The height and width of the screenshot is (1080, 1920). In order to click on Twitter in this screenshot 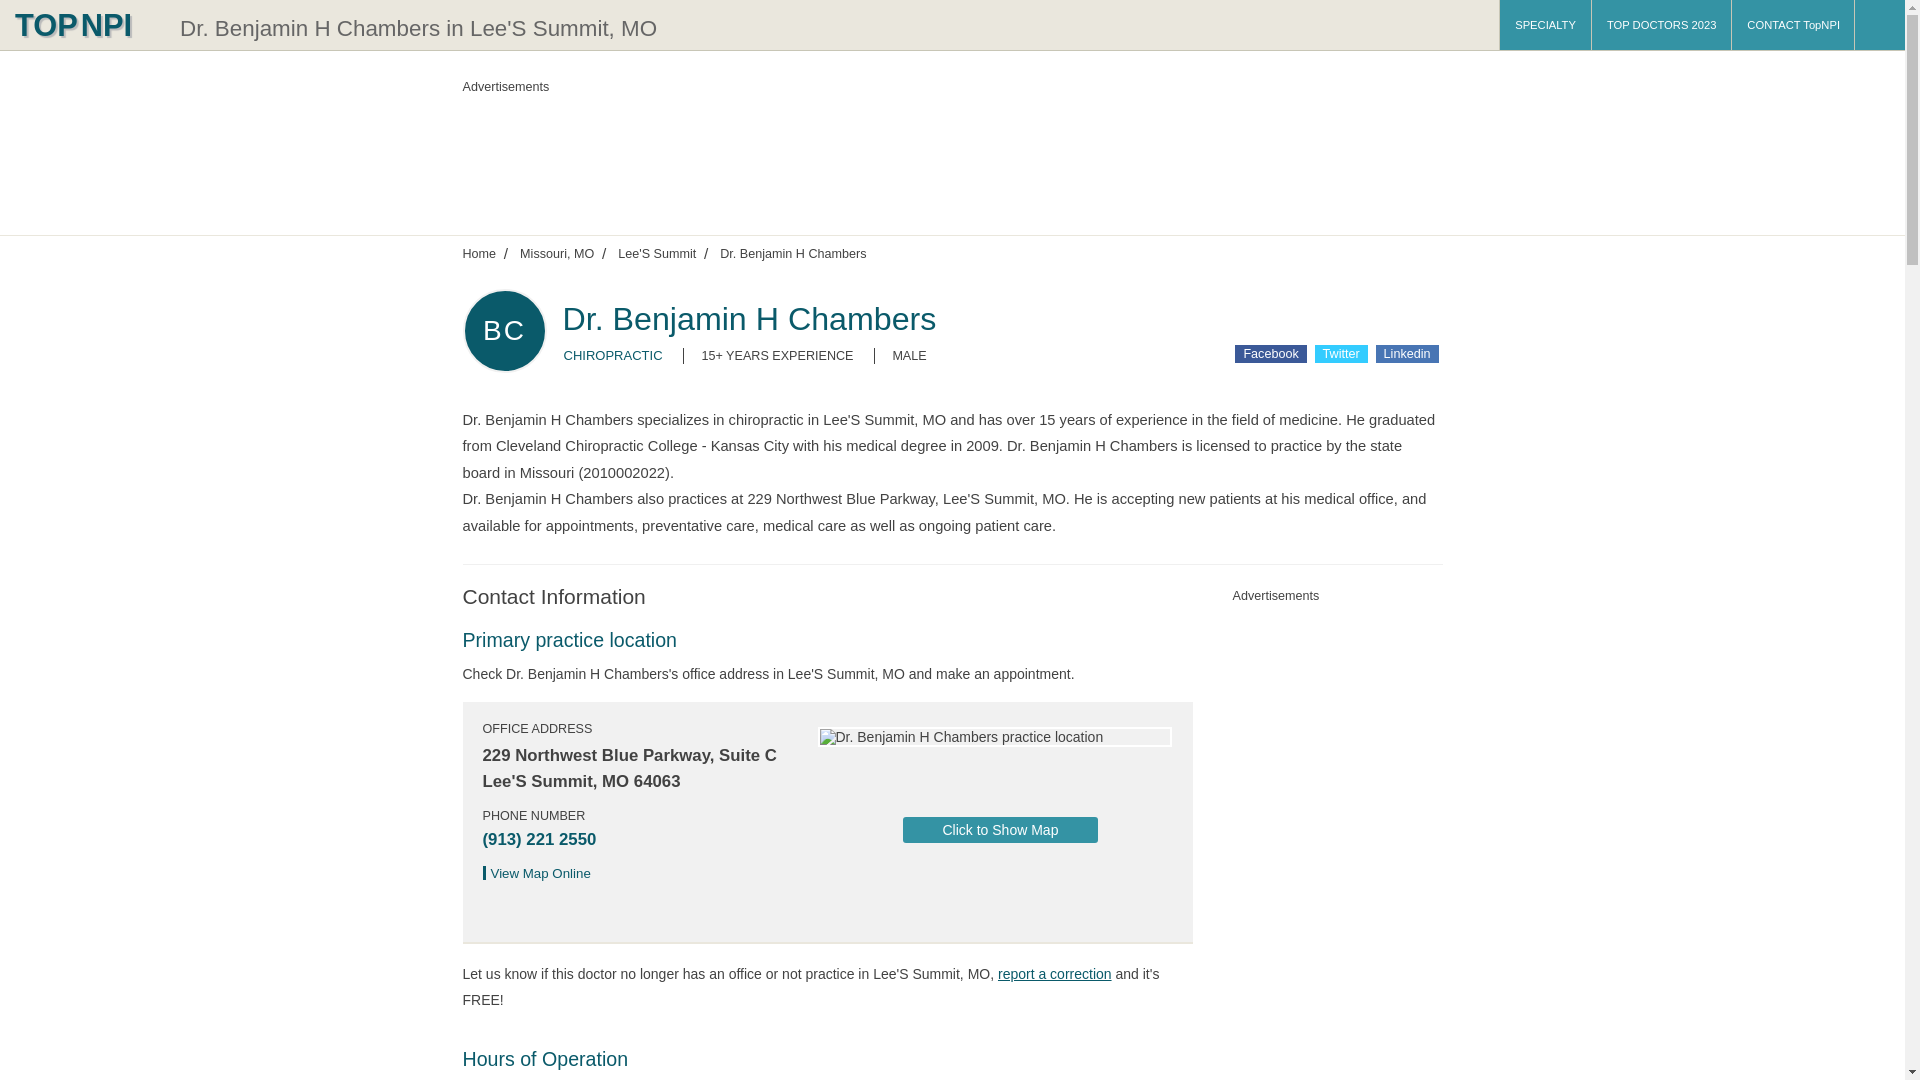, I will do `click(1341, 353)`.